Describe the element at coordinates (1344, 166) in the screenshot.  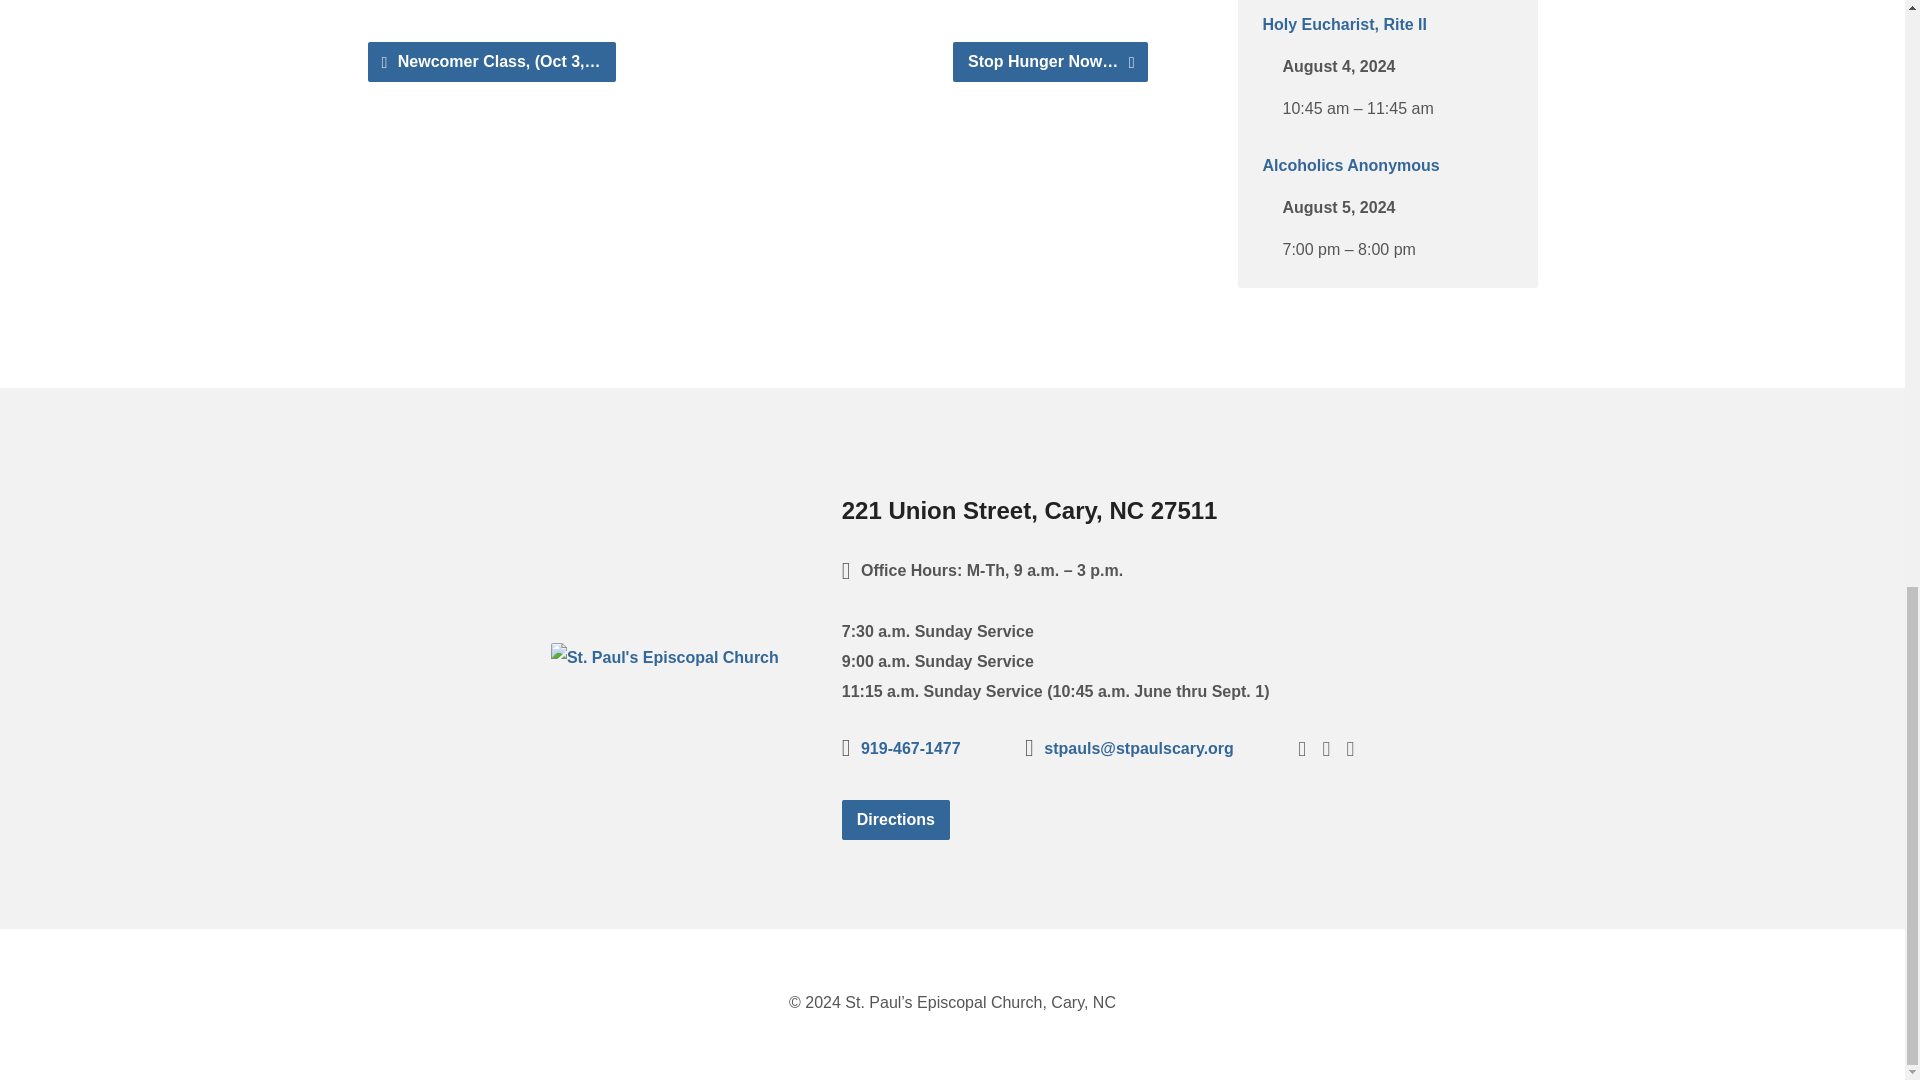
I see `Holy Eucharist, Rite II` at that location.